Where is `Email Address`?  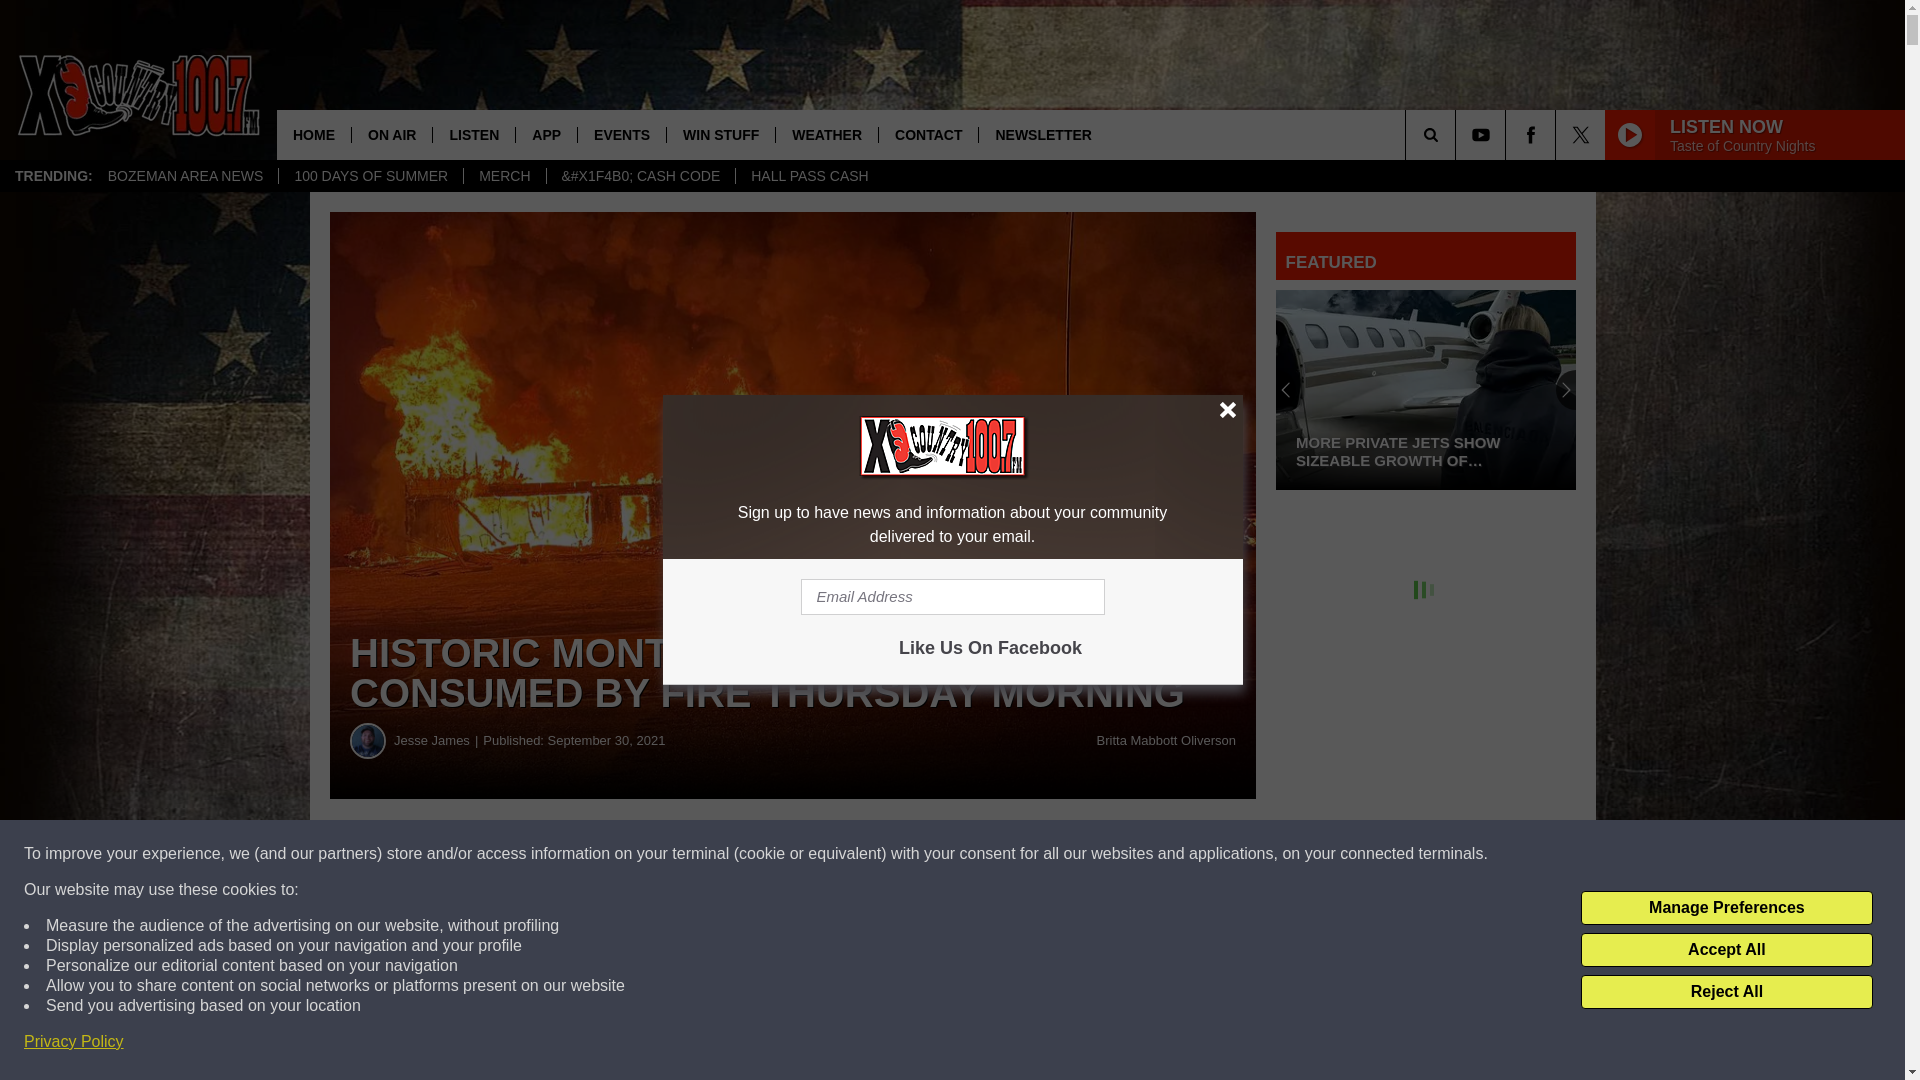 Email Address is located at coordinates (952, 596).